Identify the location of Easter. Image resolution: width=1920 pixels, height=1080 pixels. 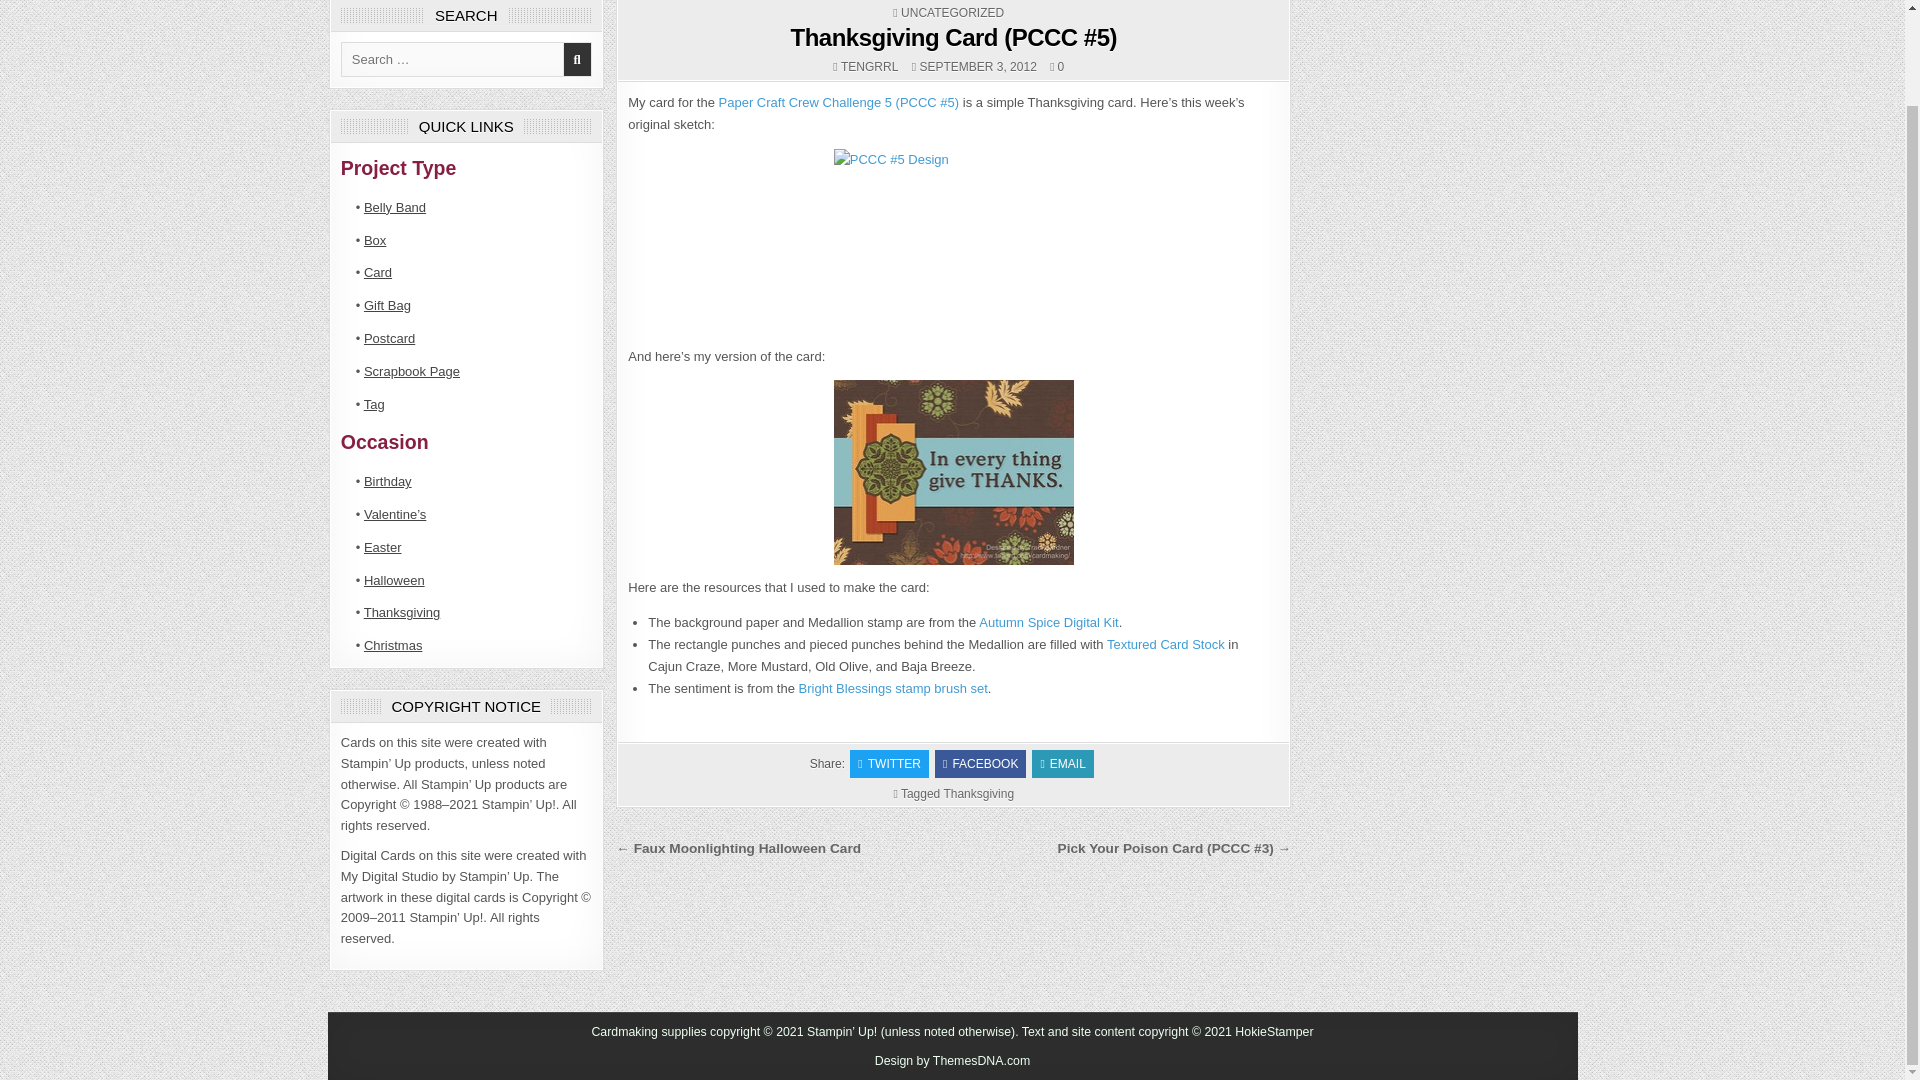
(382, 548).